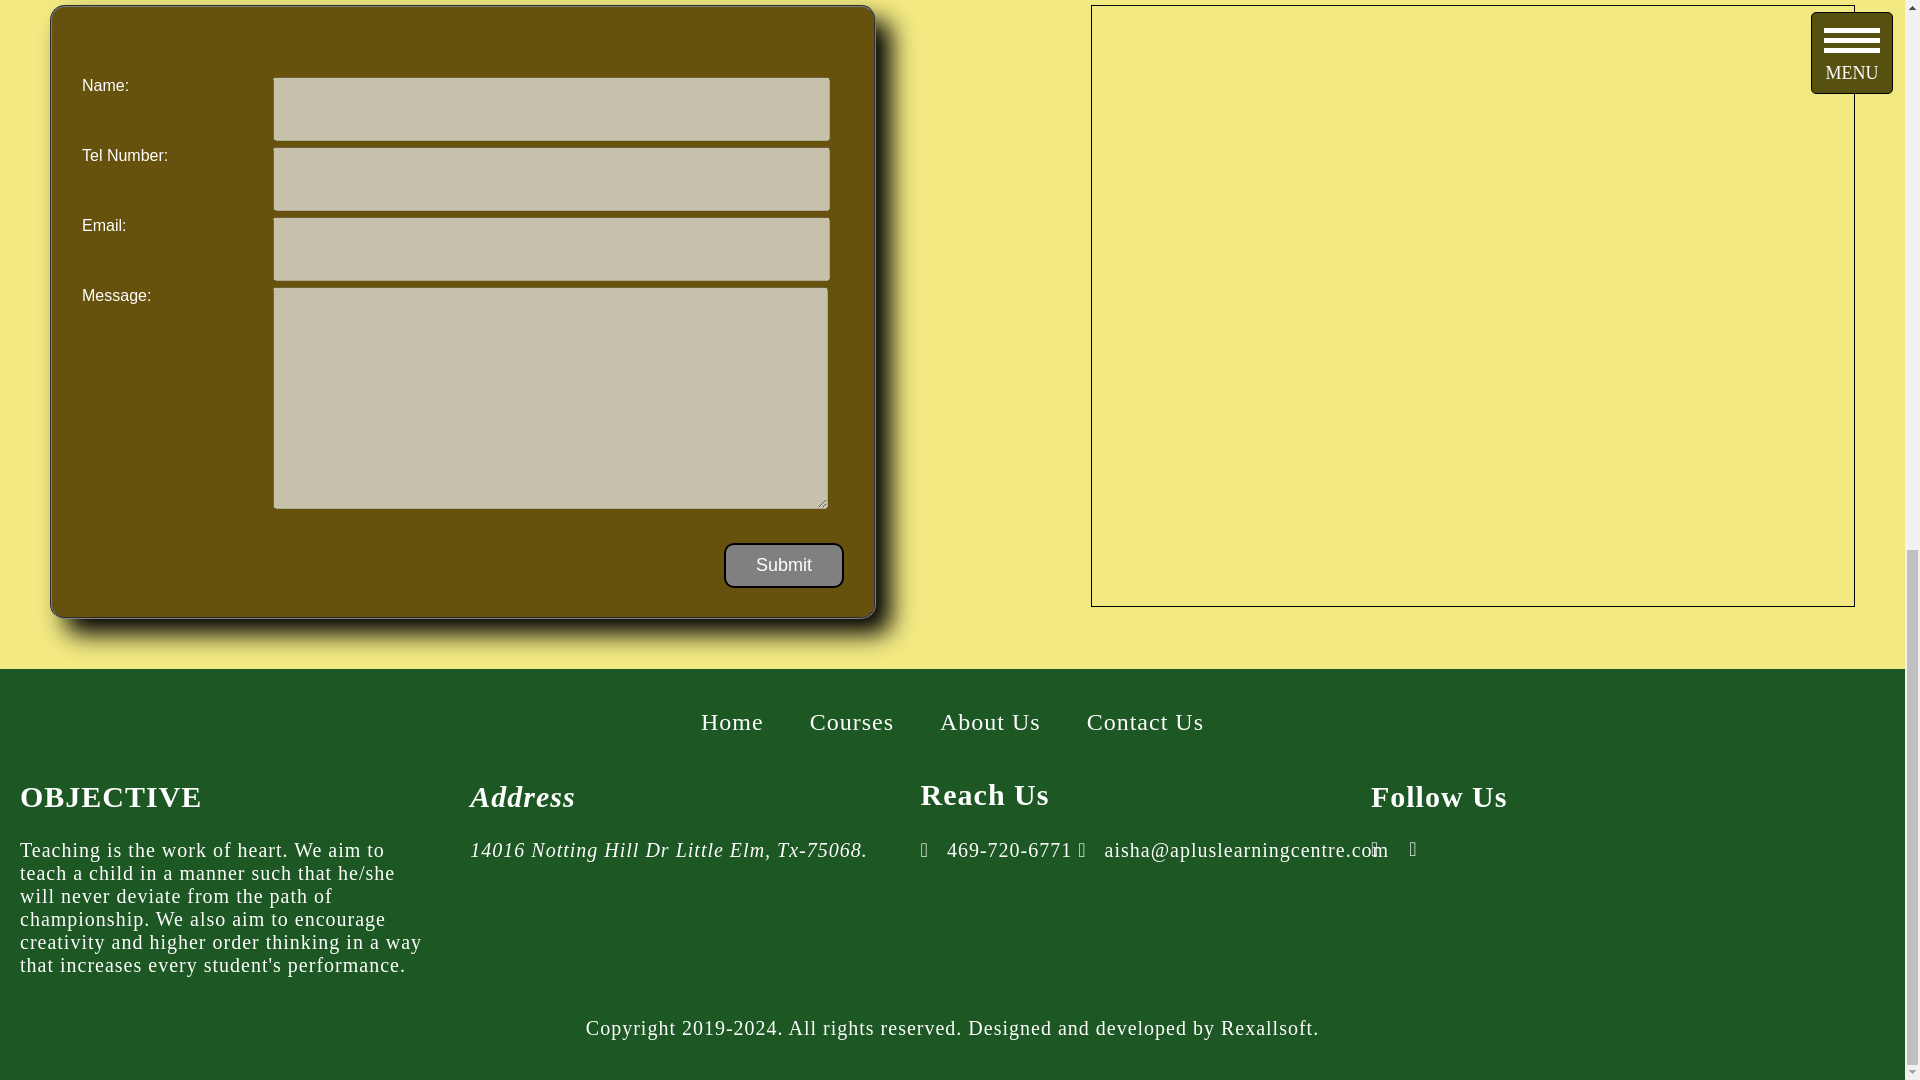  Describe the element at coordinates (732, 721) in the screenshot. I see `Home` at that location.